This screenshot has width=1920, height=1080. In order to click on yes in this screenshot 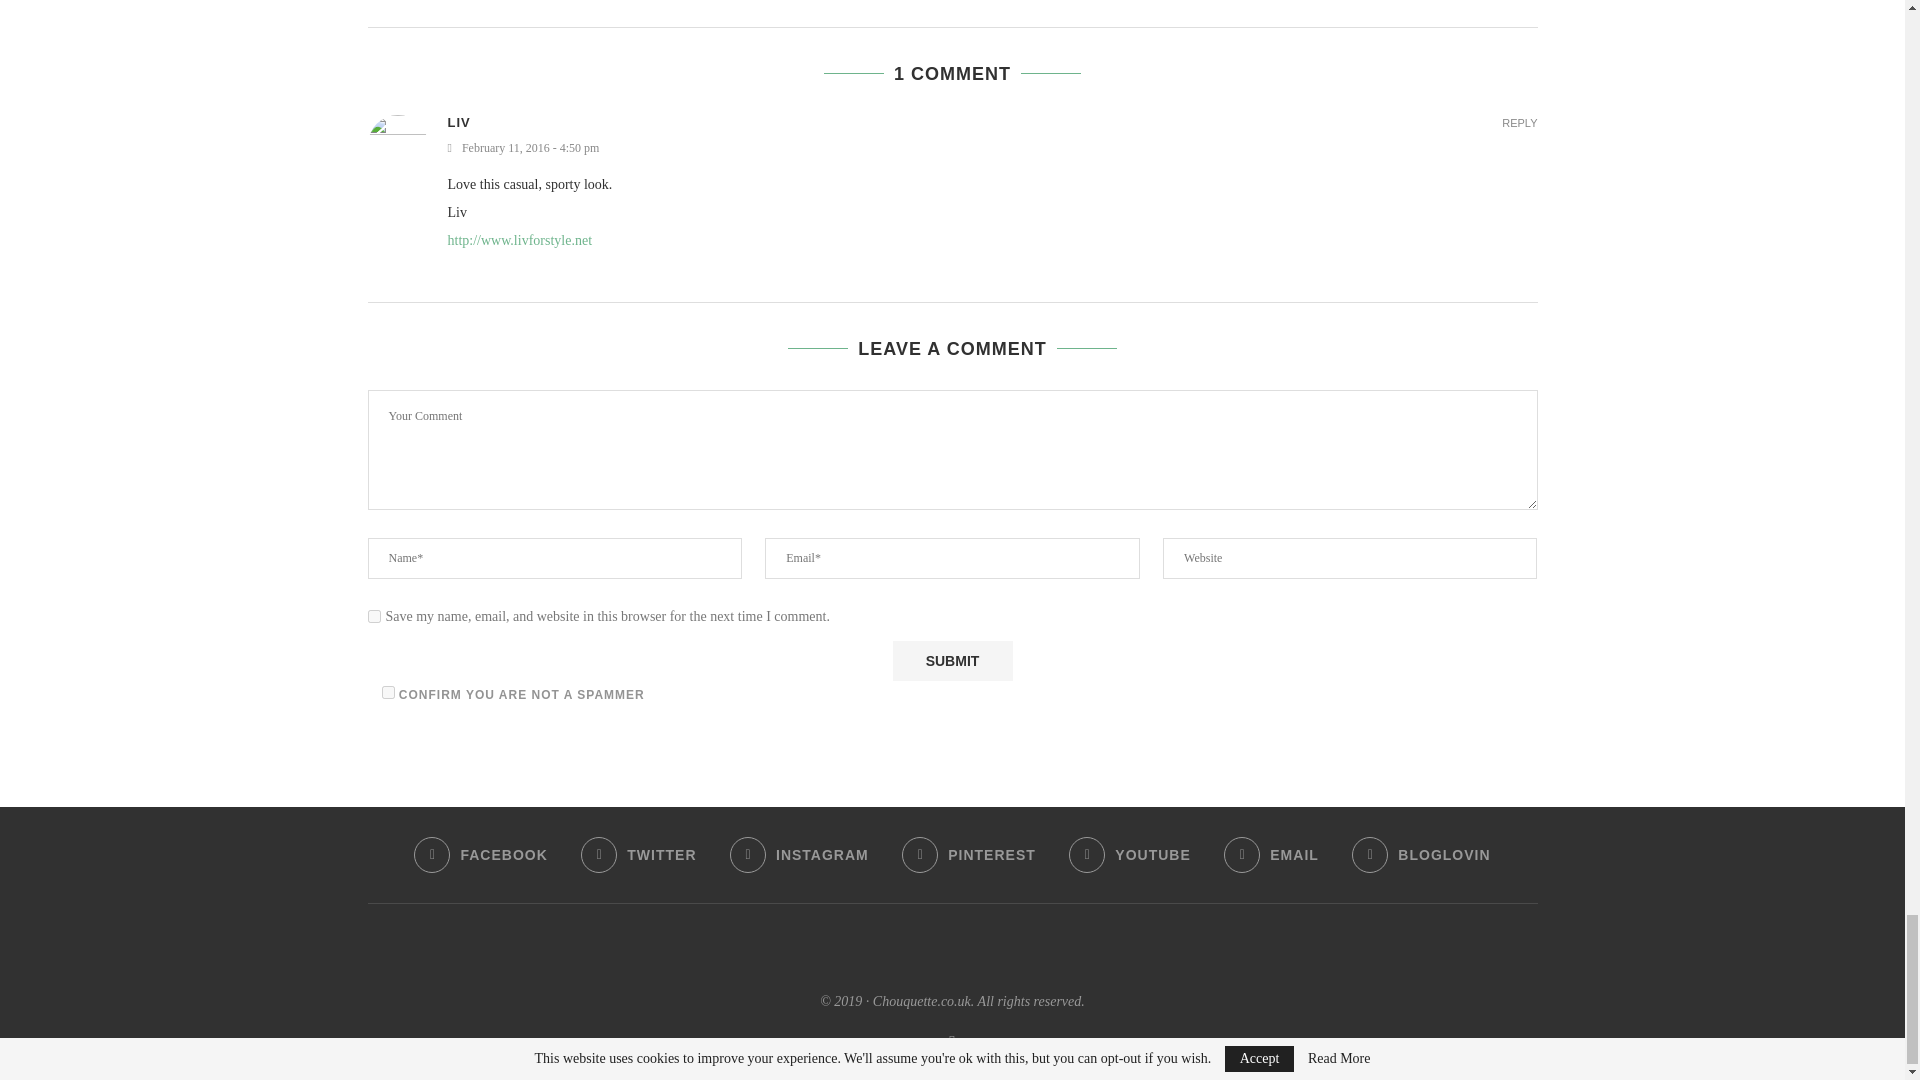, I will do `click(374, 616)`.